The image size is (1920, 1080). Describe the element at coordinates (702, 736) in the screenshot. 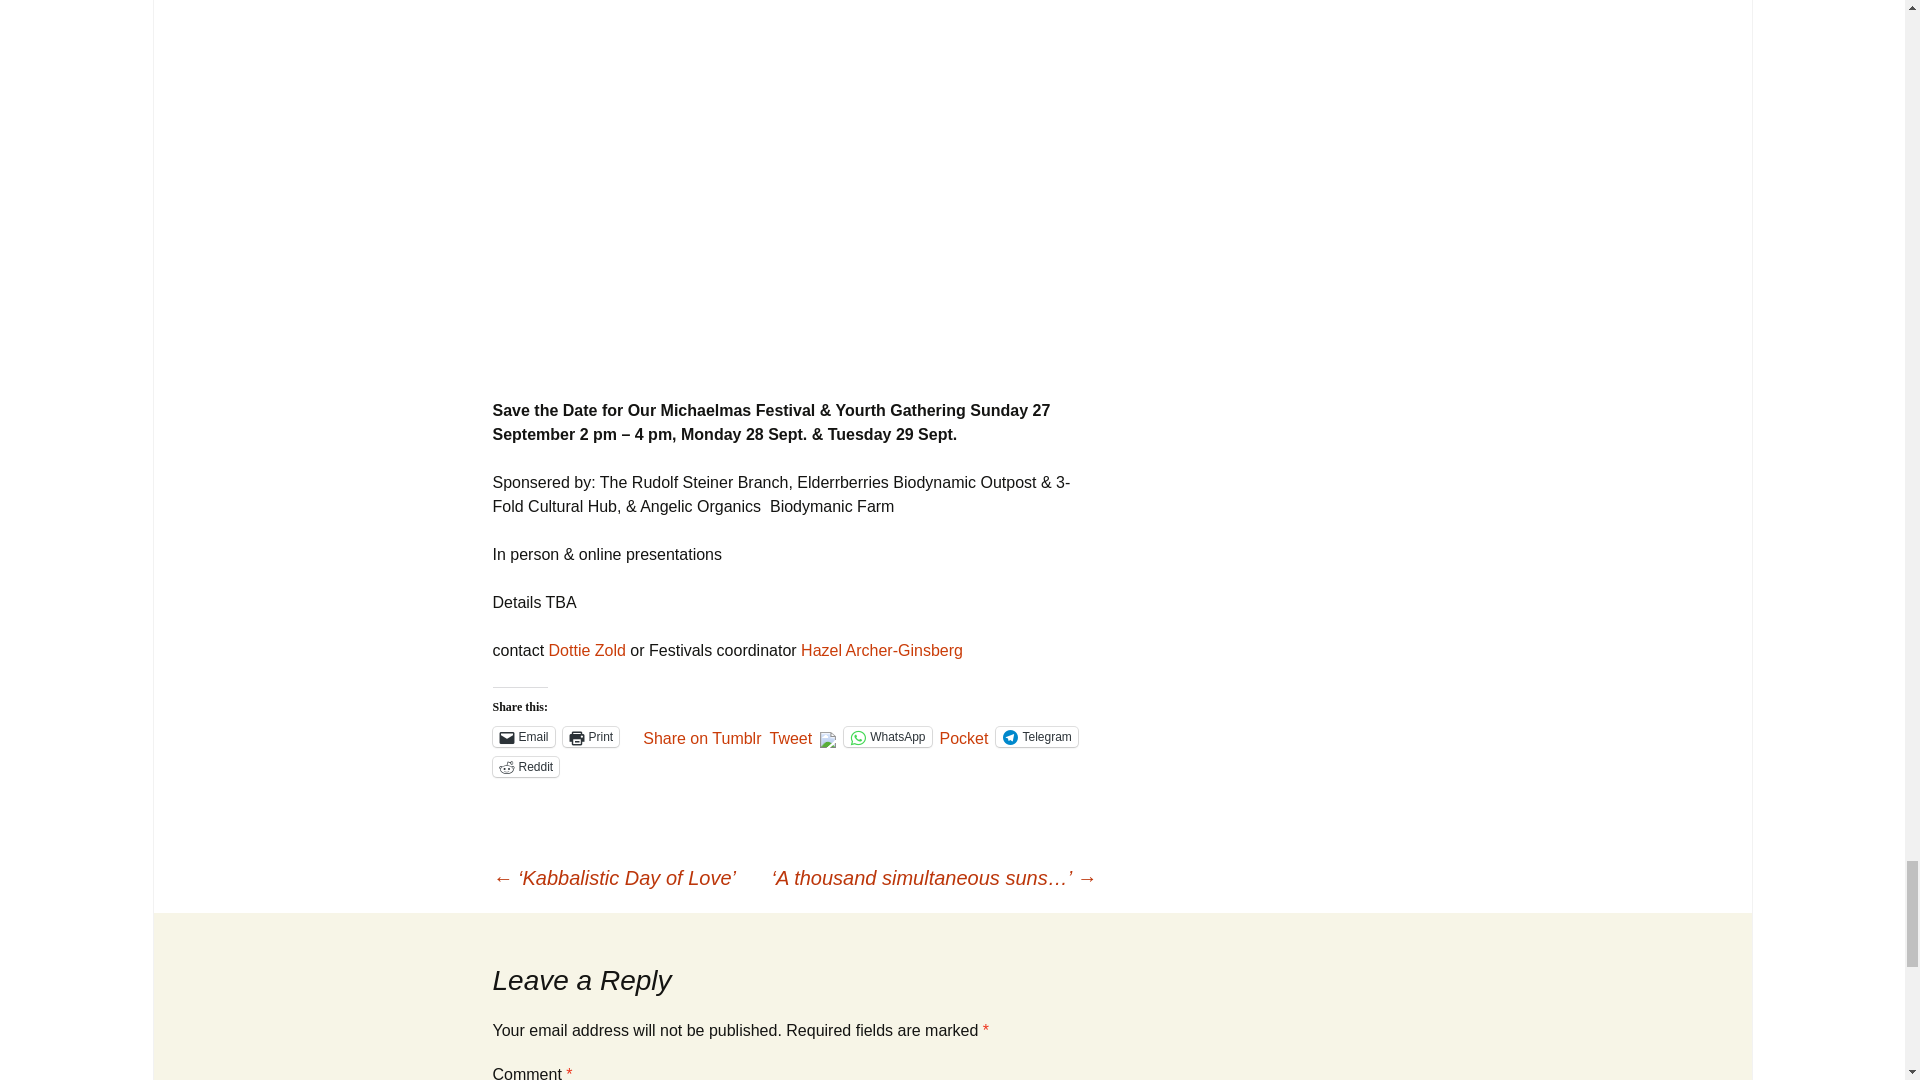

I see `Share on Tumblr` at that location.